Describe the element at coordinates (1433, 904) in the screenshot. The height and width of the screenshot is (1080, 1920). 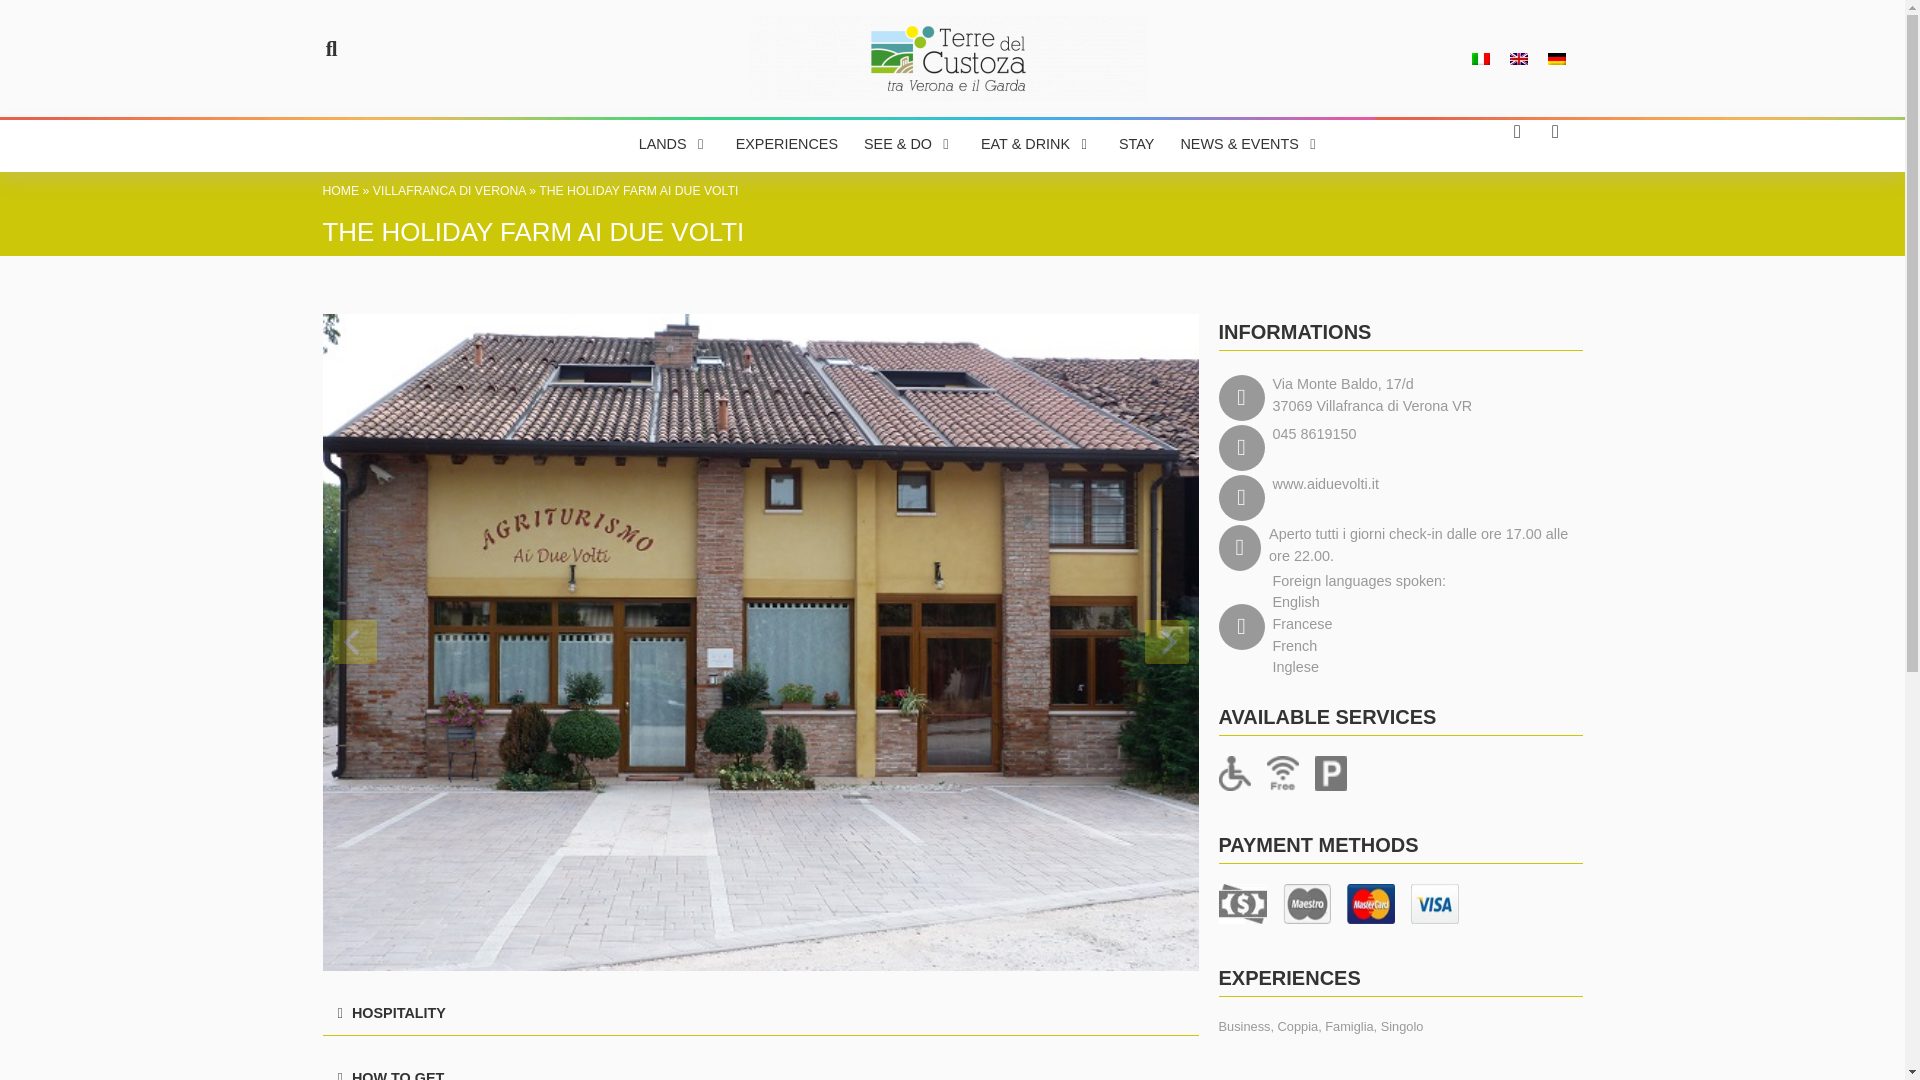
I see `Visa` at that location.